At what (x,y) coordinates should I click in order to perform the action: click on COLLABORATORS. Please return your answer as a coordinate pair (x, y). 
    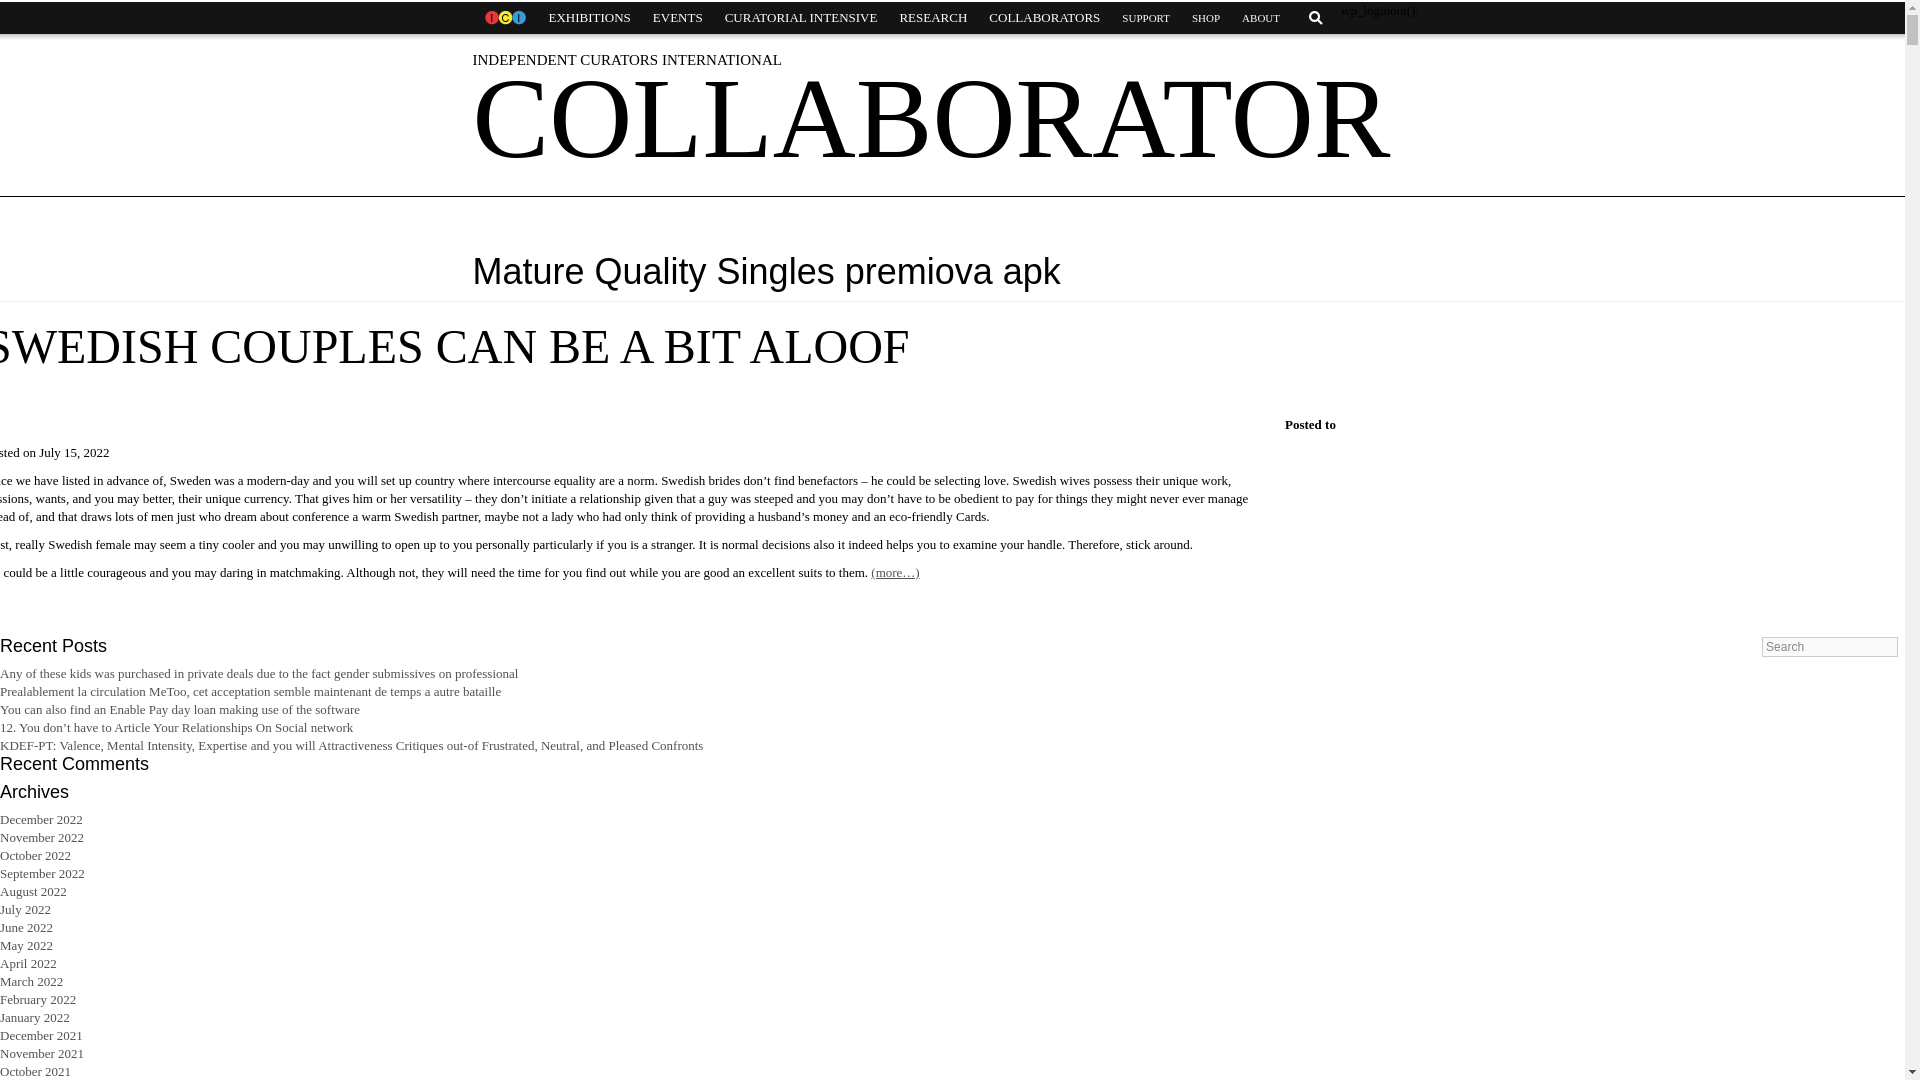
    Looking at the image, I should click on (1044, 18).